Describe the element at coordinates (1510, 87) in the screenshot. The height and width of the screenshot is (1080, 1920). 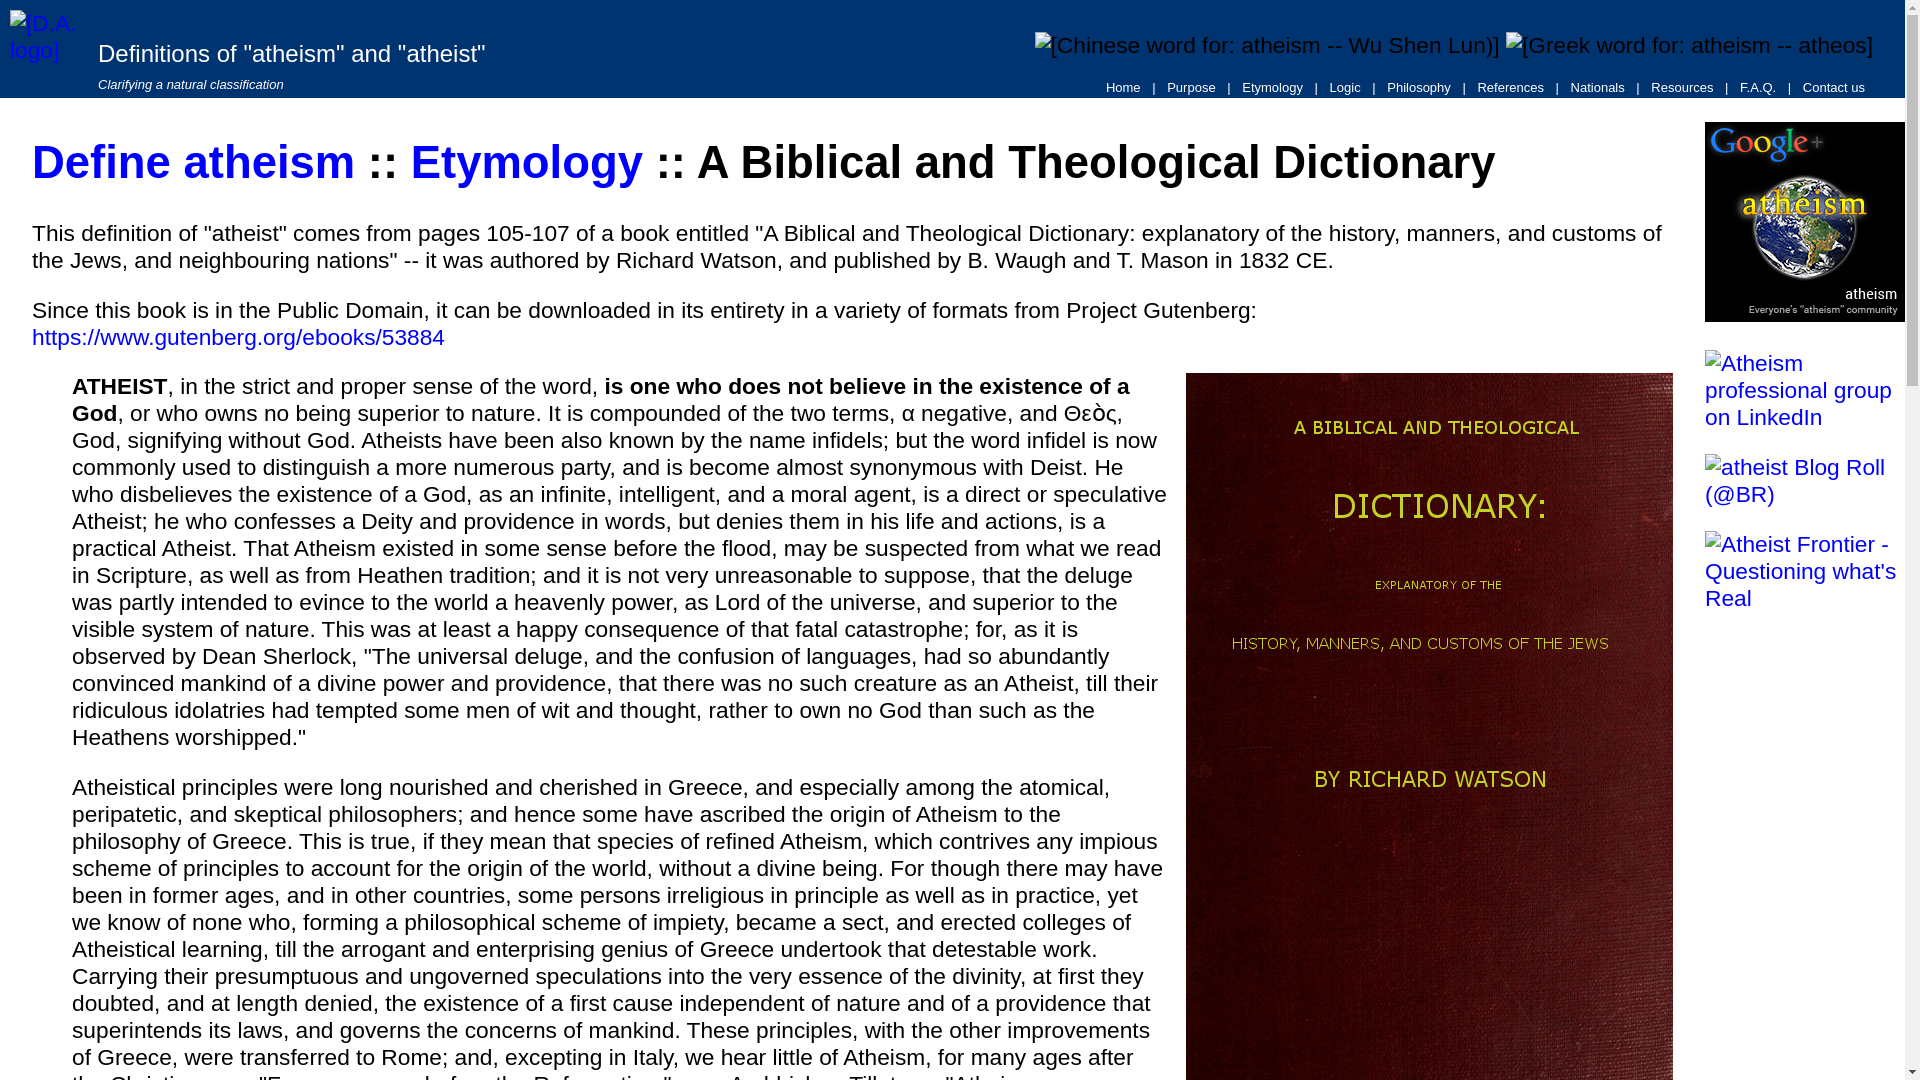
I see `References` at that location.